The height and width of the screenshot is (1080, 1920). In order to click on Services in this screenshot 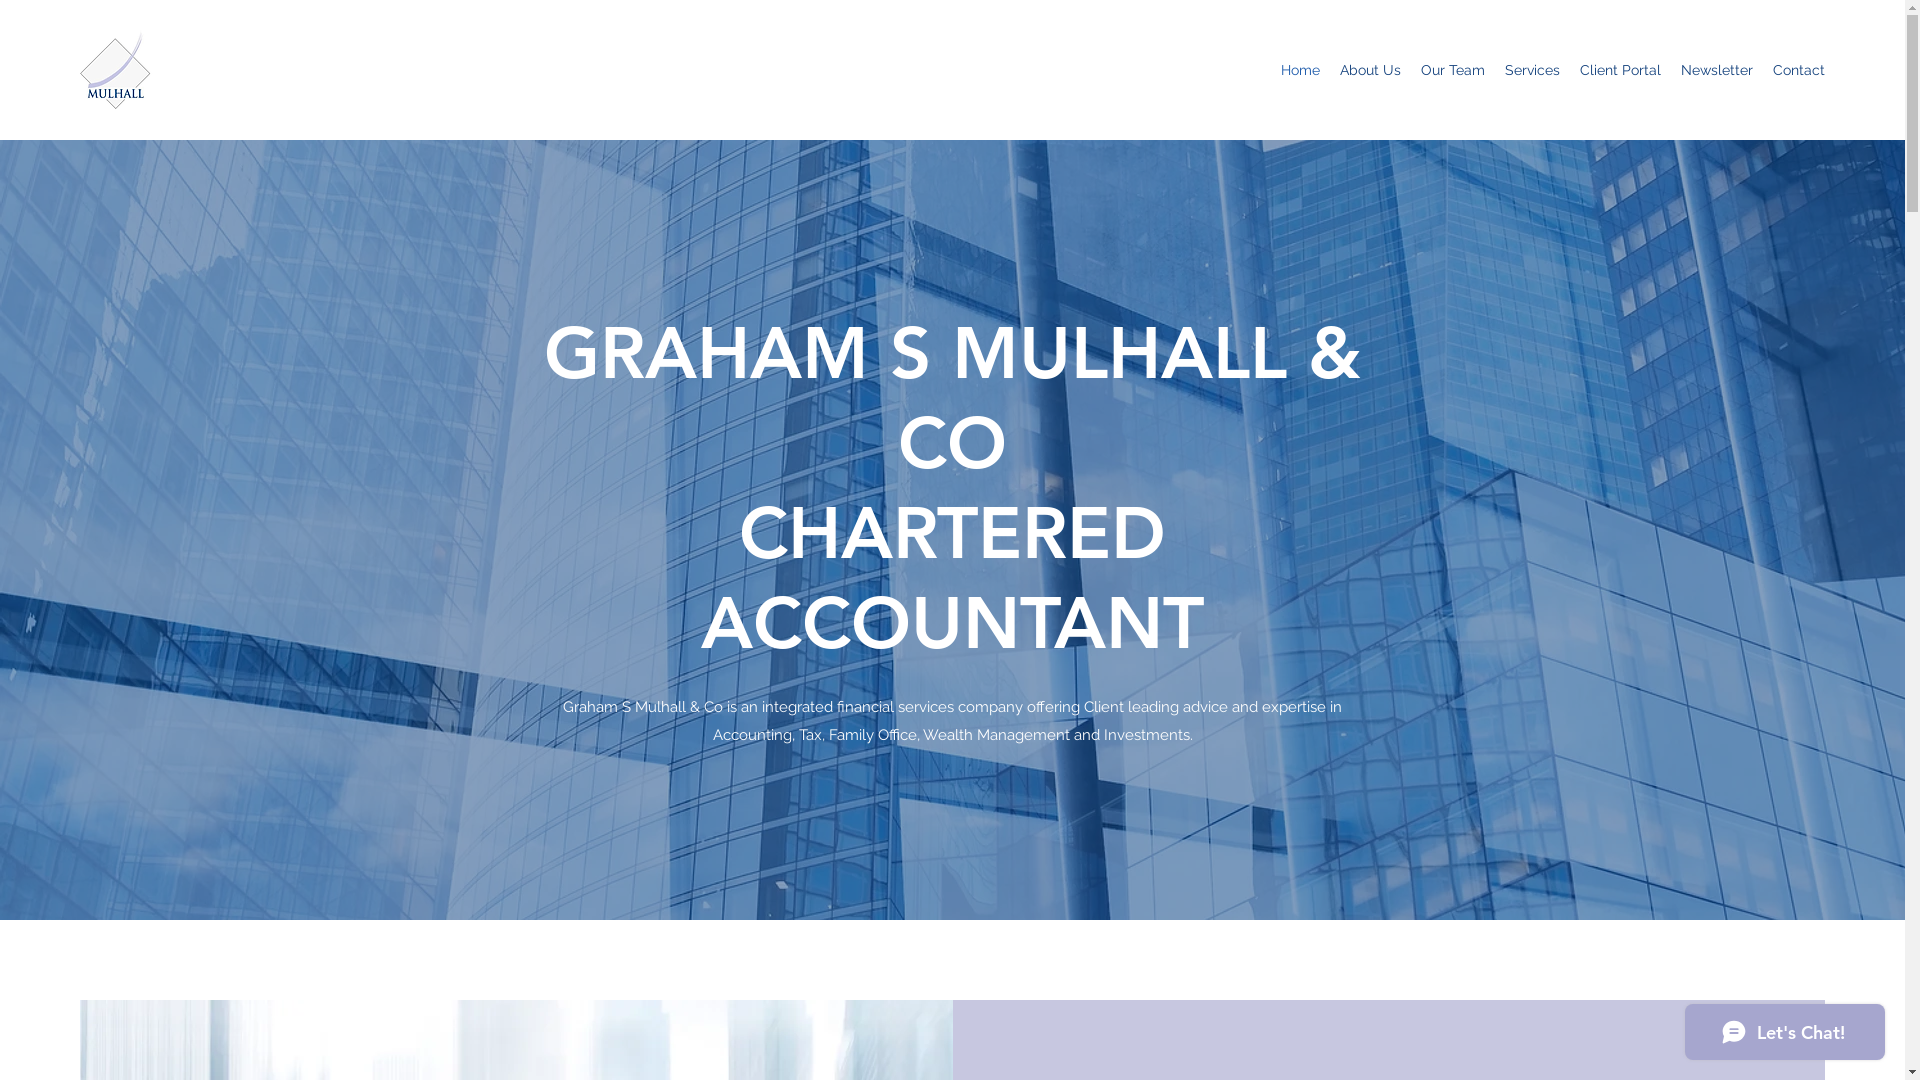, I will do `click(1532, 70)`.